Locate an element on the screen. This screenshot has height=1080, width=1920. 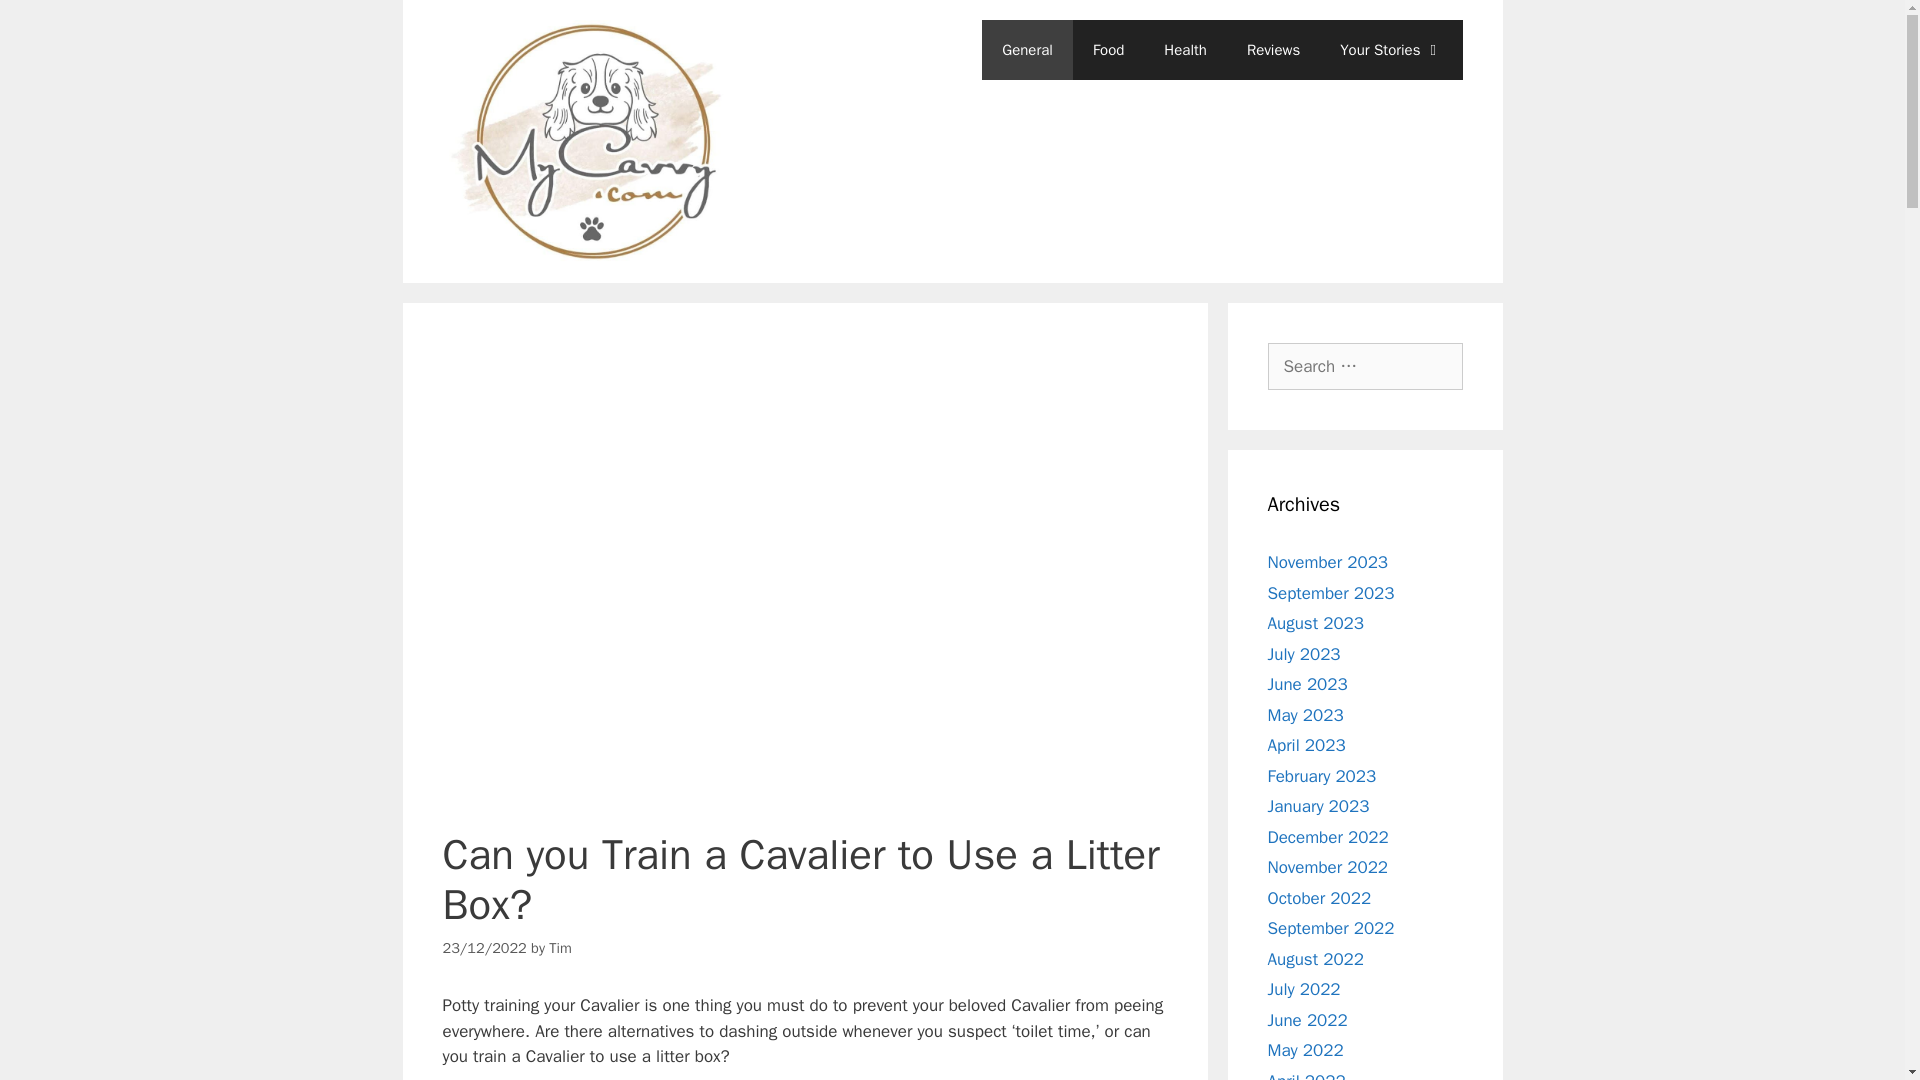
February 2023 is located at coordinates (1322, 776).